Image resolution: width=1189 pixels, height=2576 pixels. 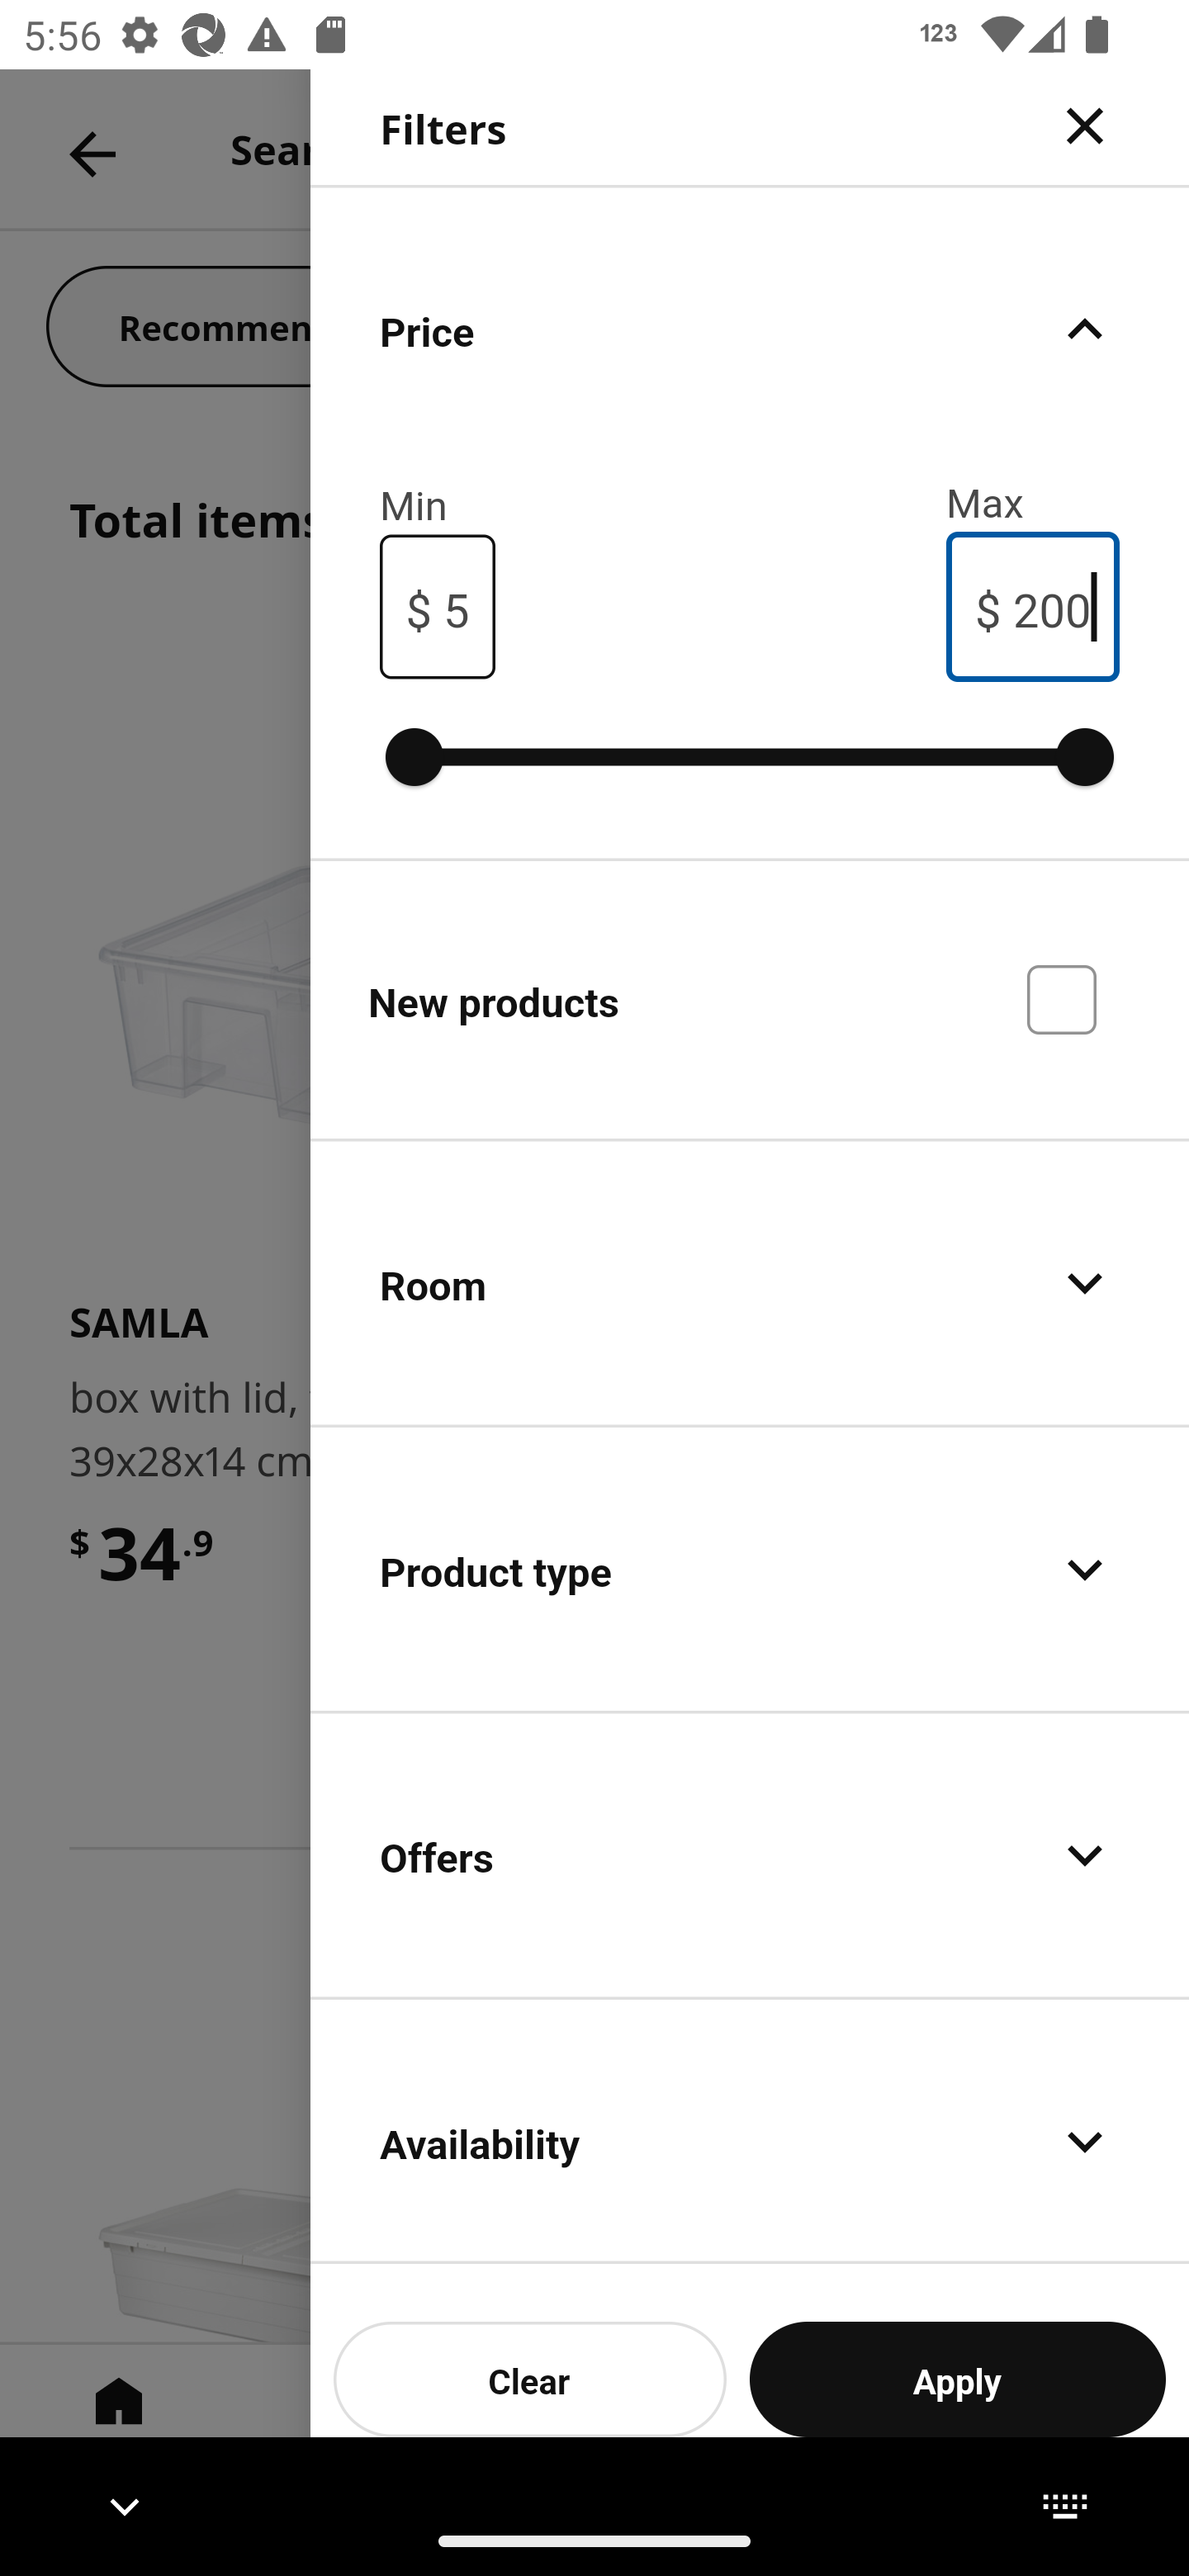 What do you see at coordinates (530, 2379) in the screenshot?
I see `Clear` at bounding box center [530, 2379].